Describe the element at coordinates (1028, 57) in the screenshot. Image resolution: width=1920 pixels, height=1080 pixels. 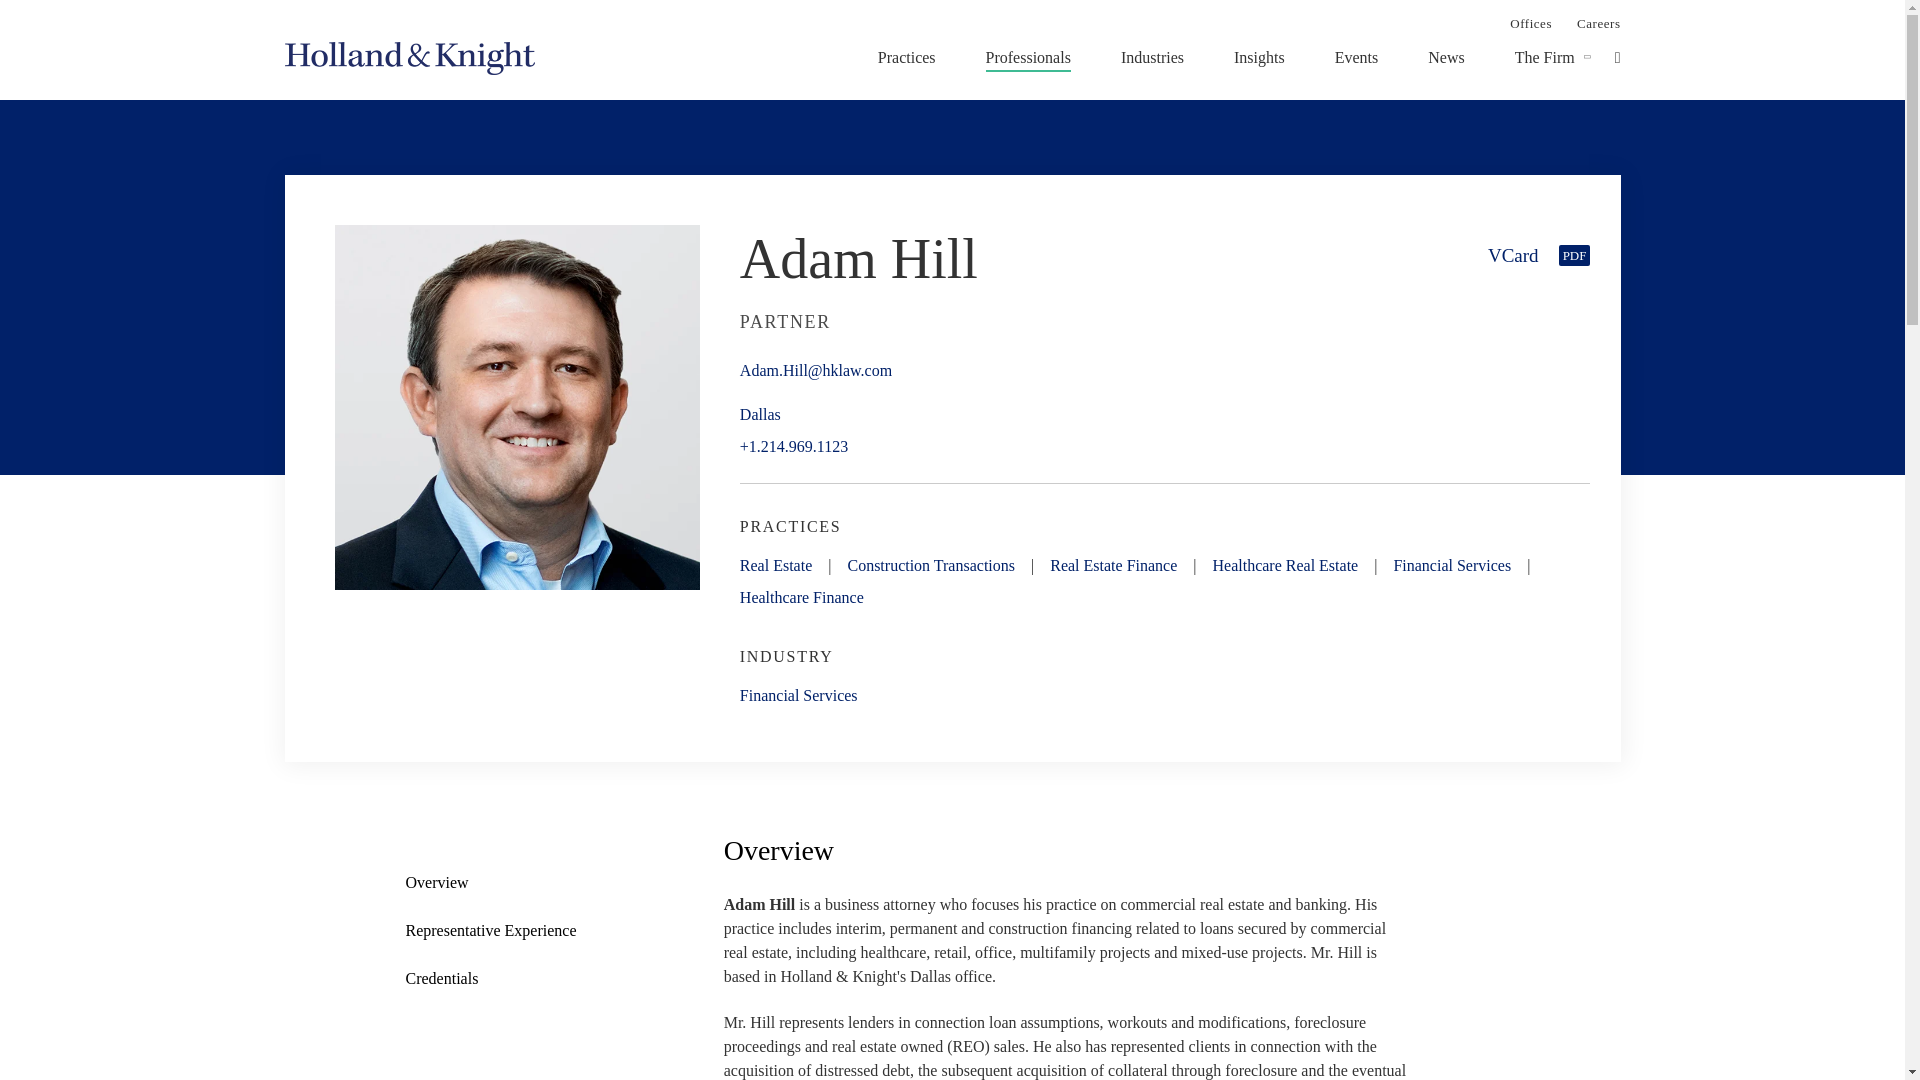
I see `Professionals` at that location.